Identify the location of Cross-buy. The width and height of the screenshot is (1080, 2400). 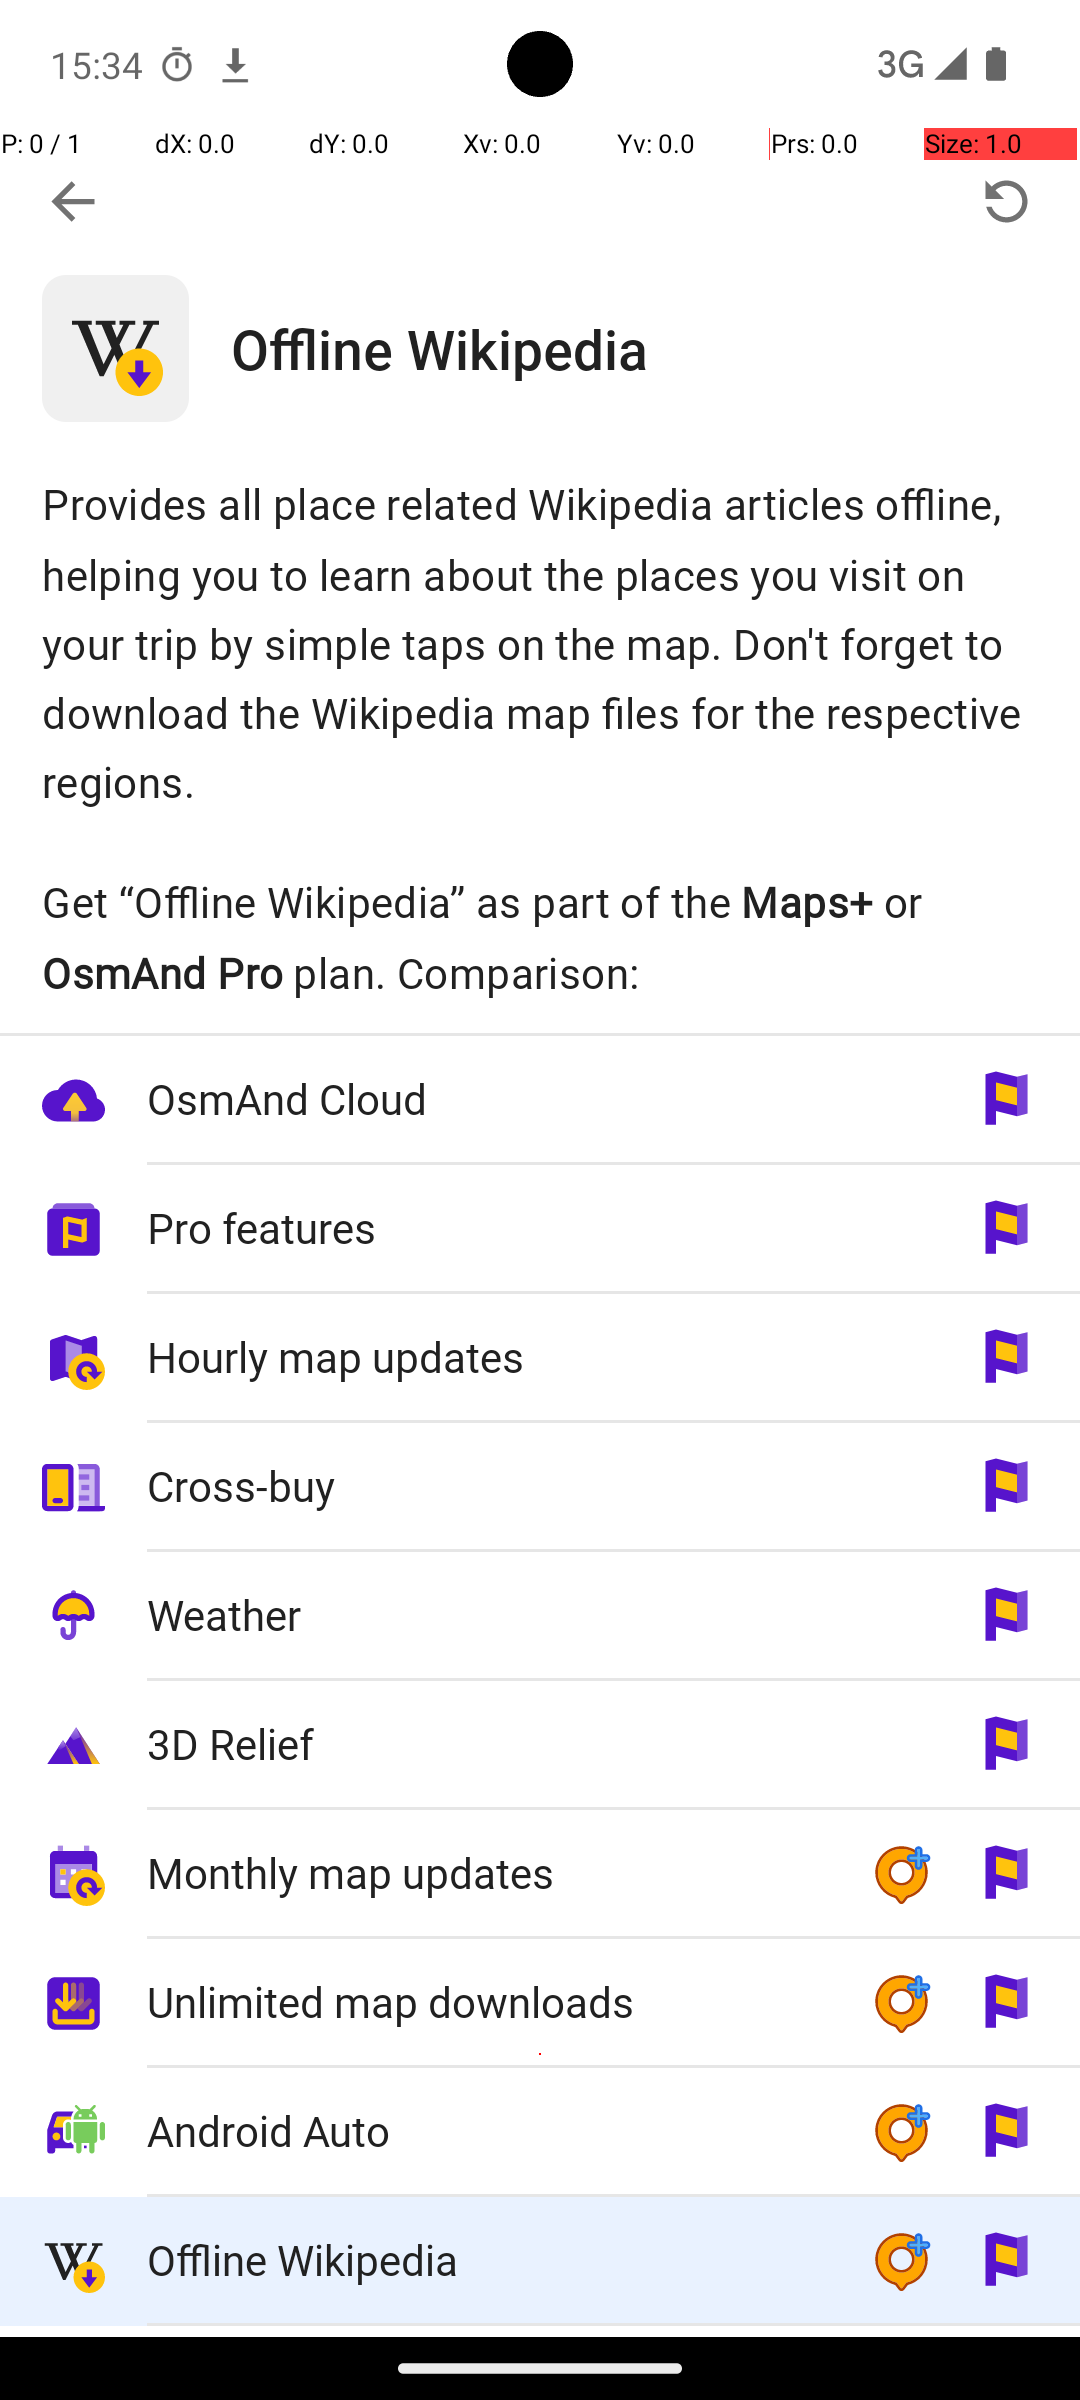
(488, 1486).